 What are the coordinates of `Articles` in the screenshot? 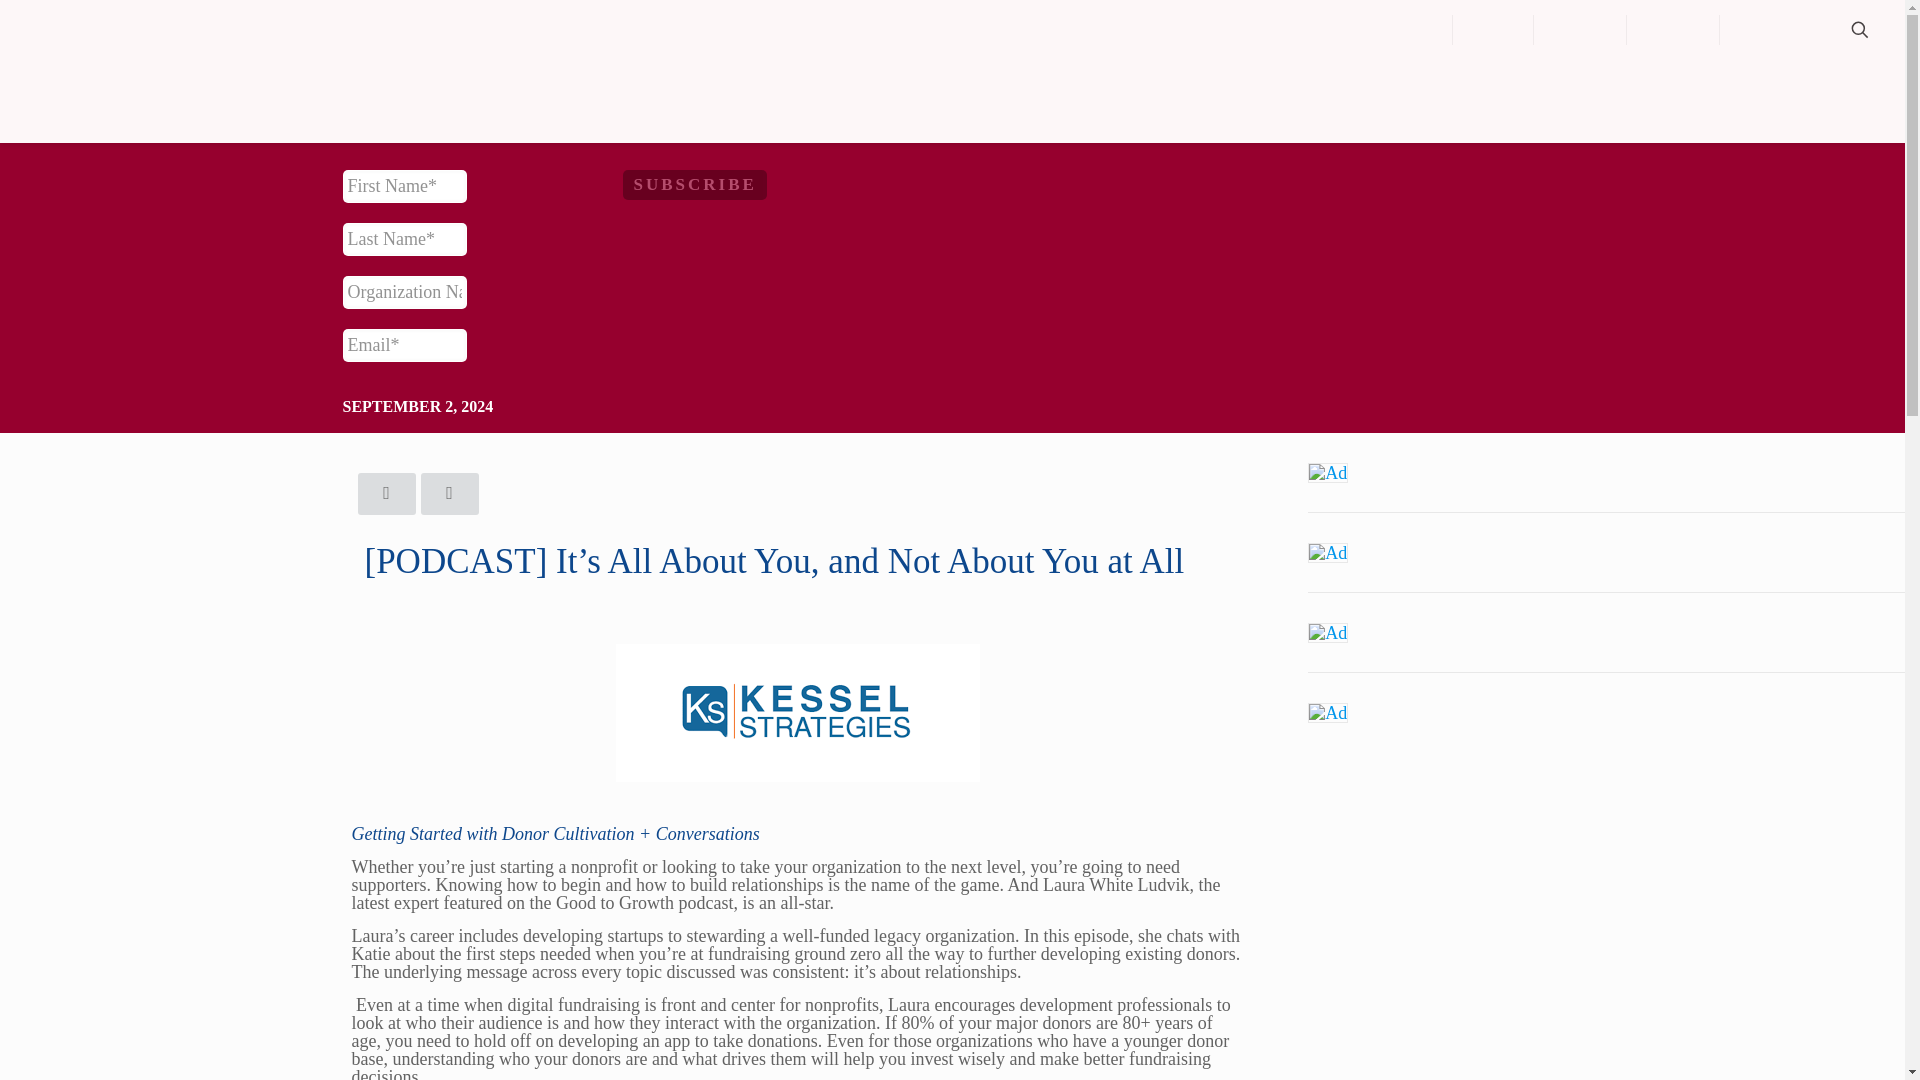 It's located at (1580, 30).